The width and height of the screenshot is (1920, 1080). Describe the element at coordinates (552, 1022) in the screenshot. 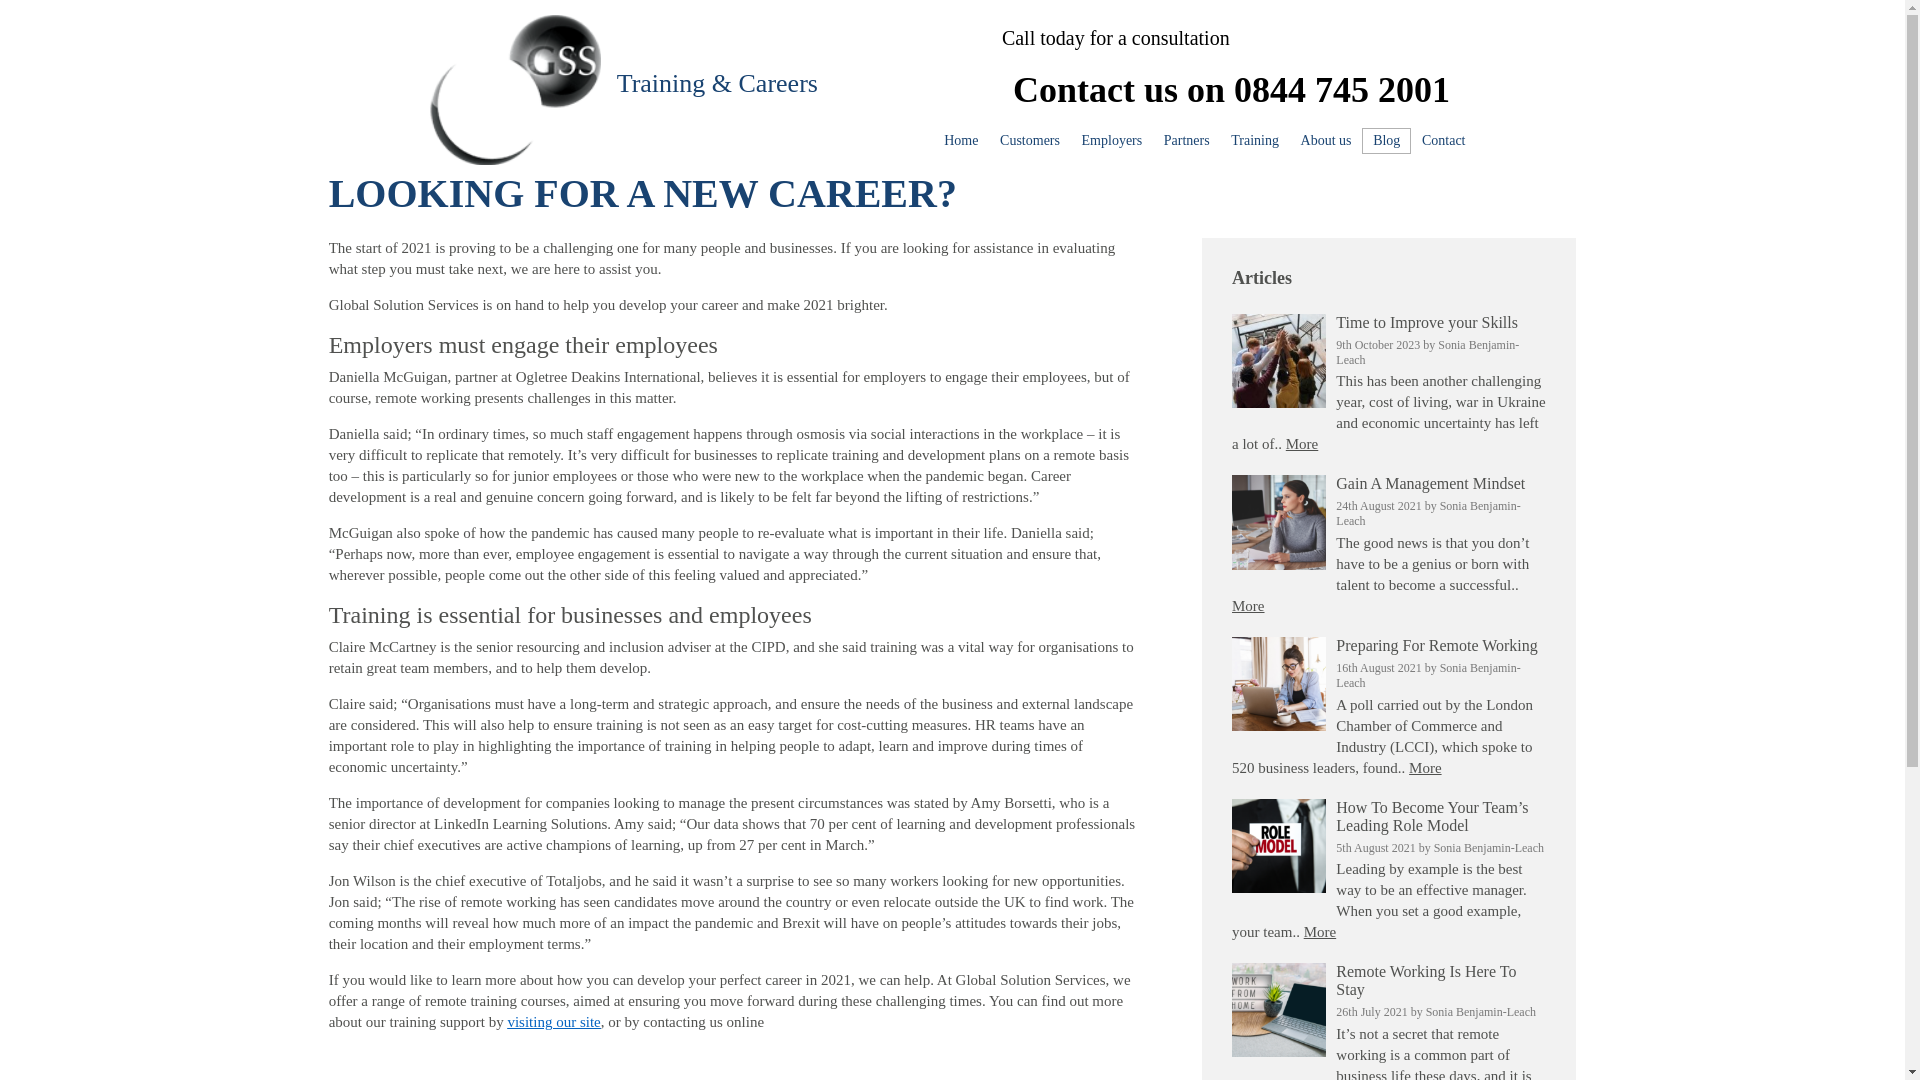

I see `visiting our site` at that location.